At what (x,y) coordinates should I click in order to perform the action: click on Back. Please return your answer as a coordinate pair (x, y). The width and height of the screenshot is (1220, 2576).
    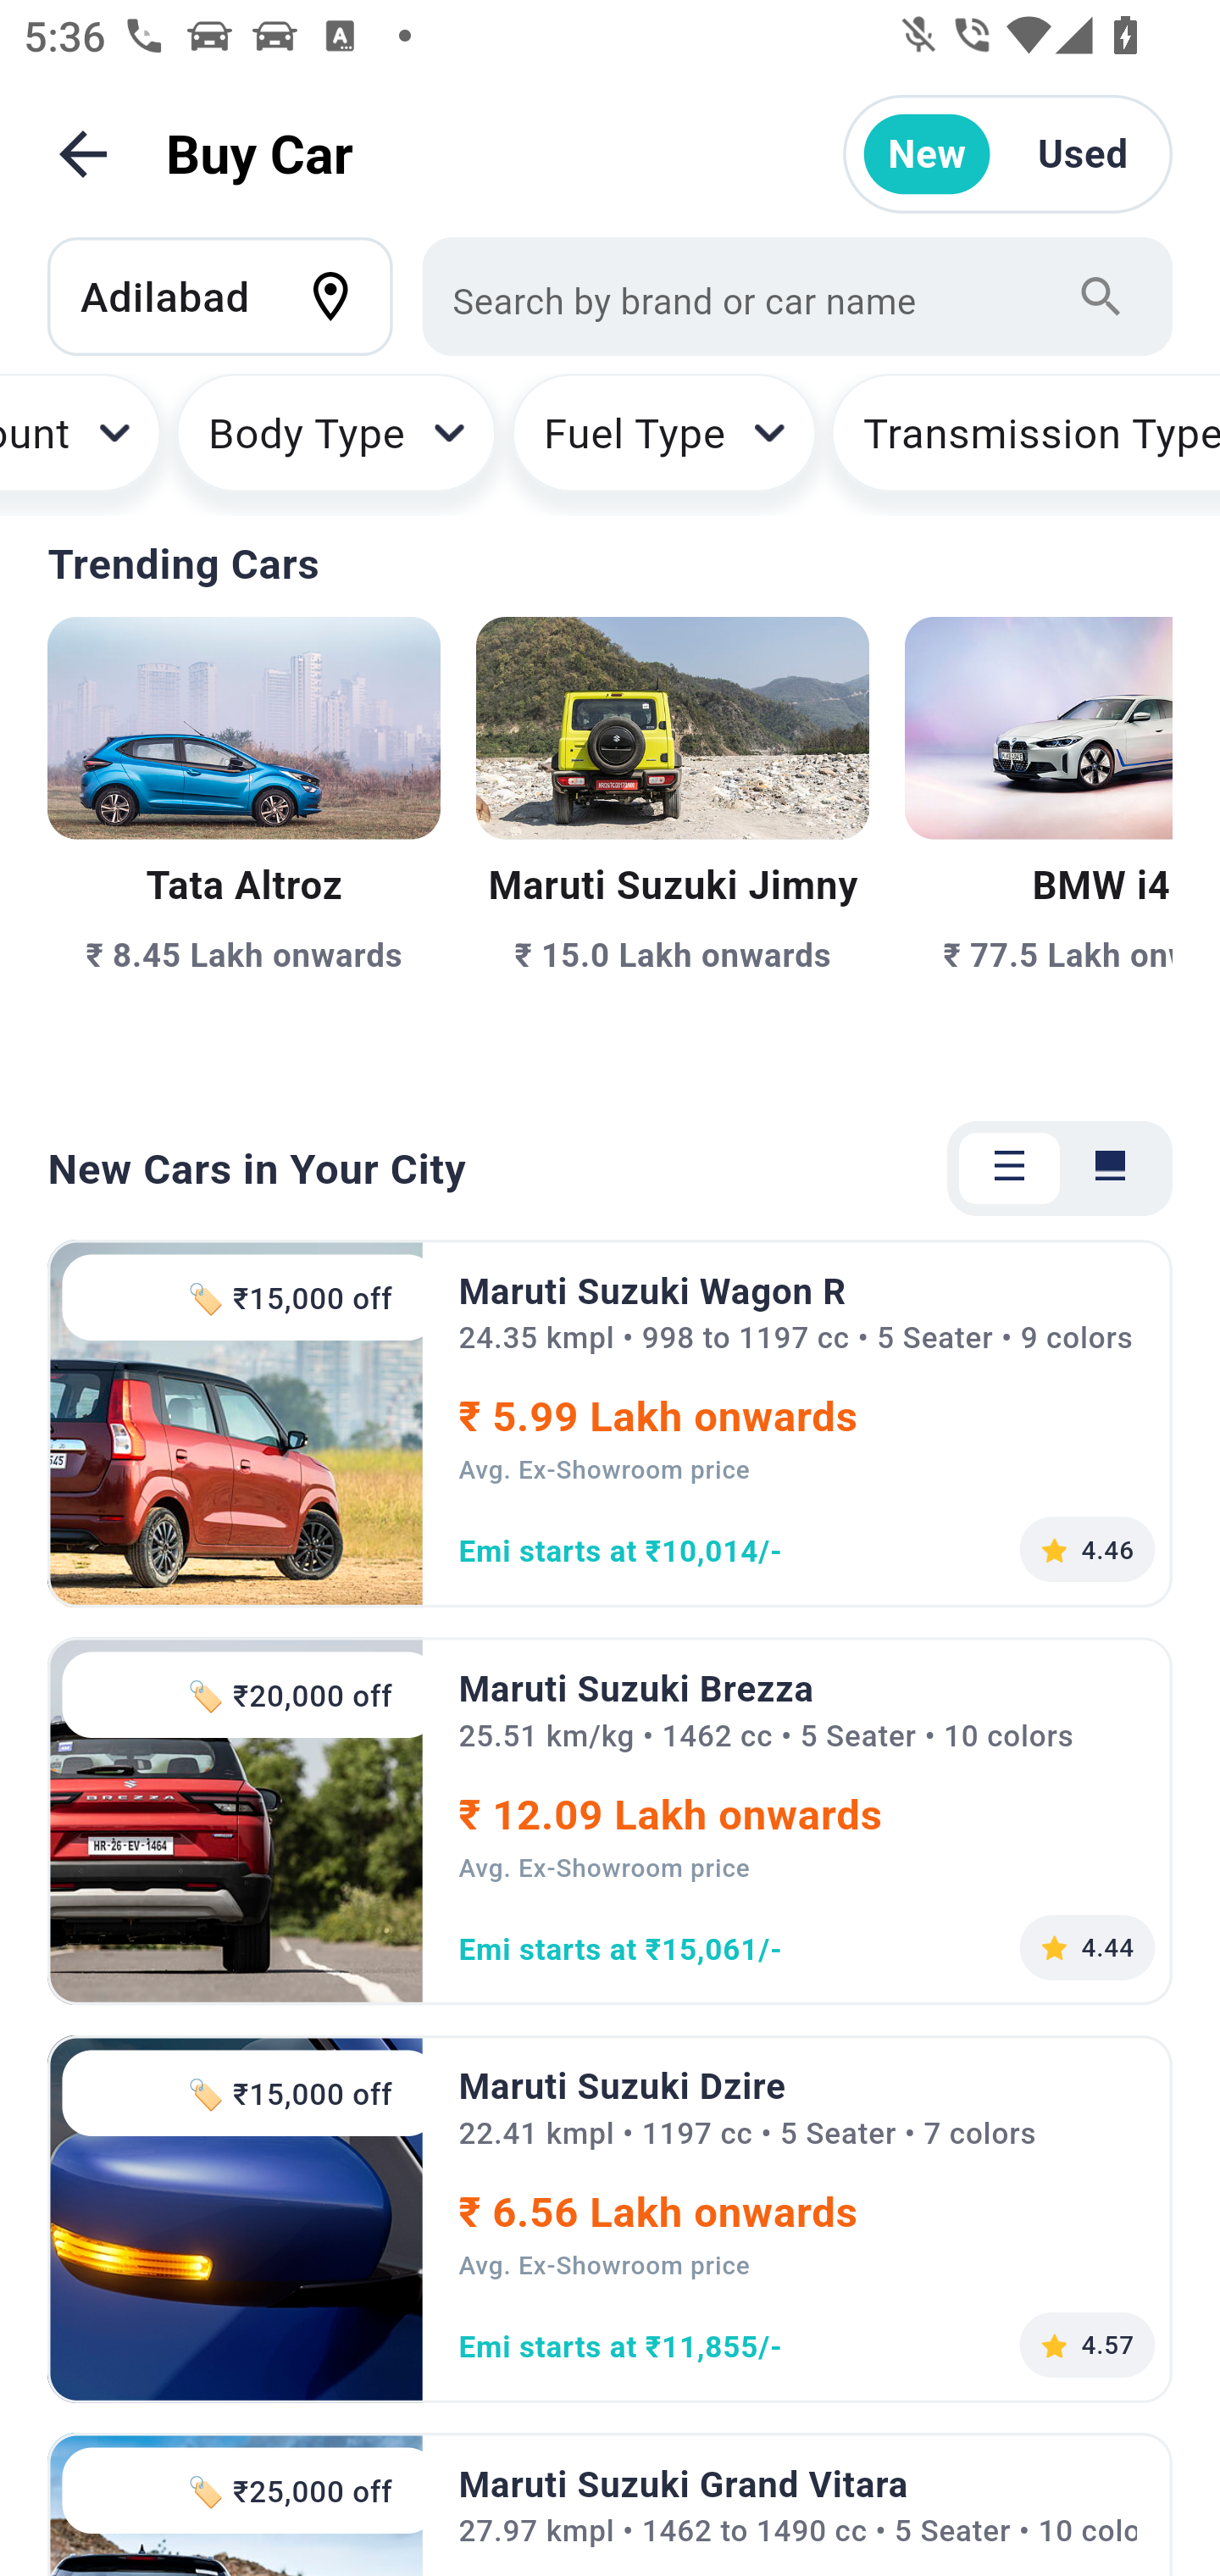
    Looking at the image, I should click on (83, 154).